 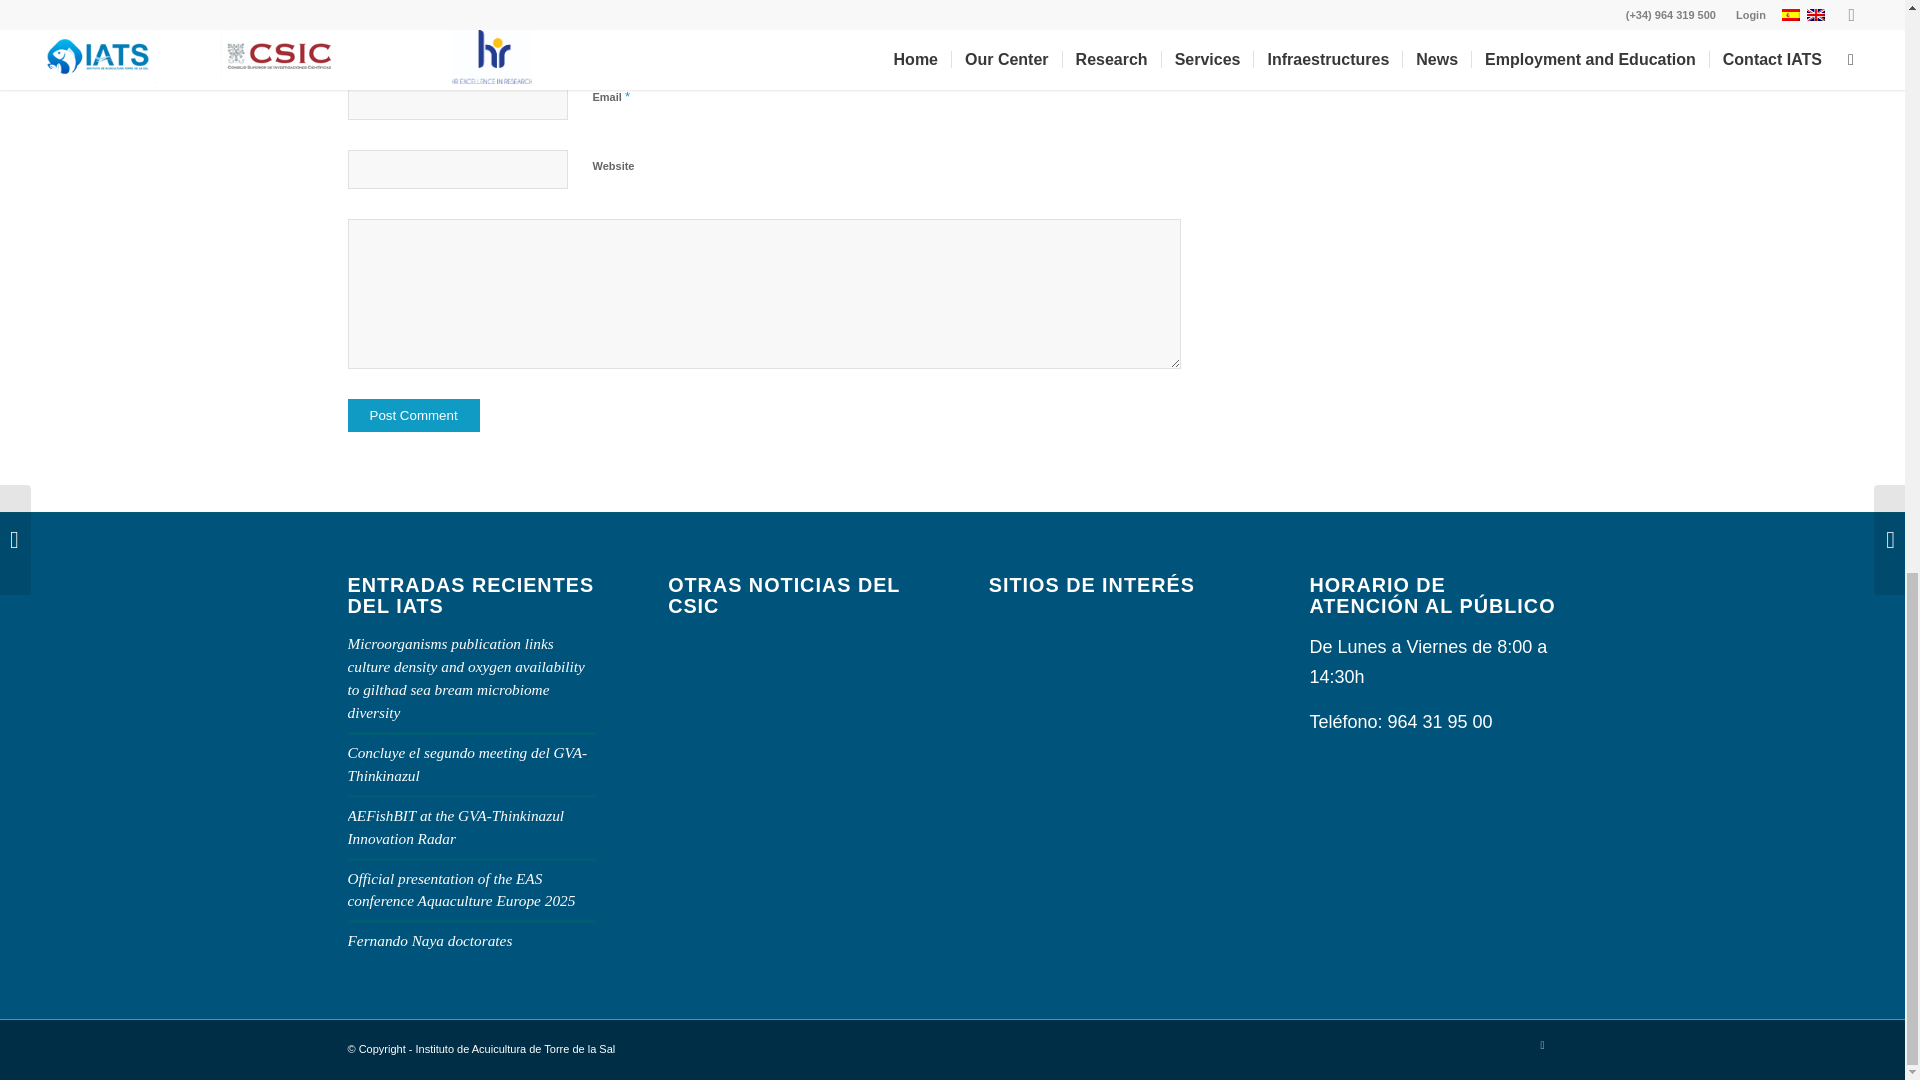 I want to click on Facebook, so click(x=1542, y=1044).